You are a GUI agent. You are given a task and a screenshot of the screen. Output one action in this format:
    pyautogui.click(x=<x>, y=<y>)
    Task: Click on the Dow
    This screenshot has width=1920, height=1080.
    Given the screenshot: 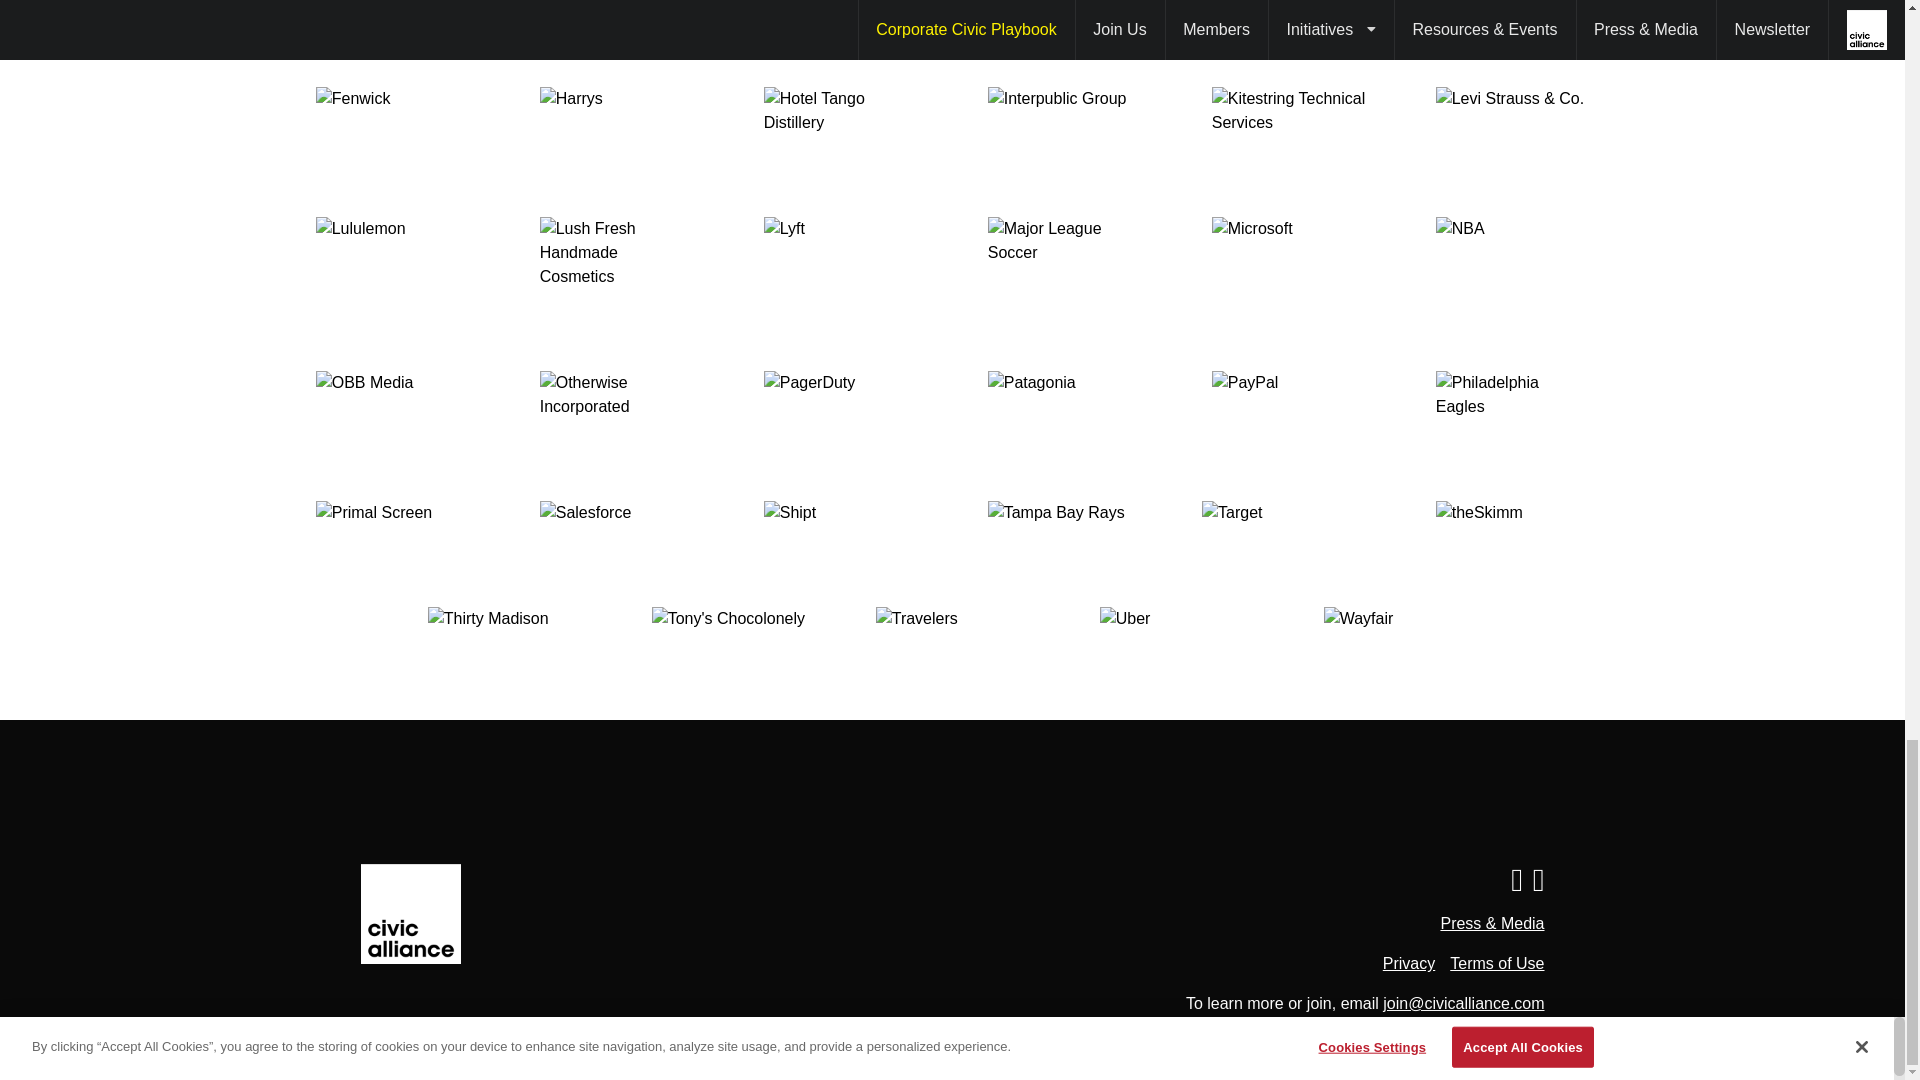 What is the action you would take?
    pyautogui.click(x=1287, y=23)
    